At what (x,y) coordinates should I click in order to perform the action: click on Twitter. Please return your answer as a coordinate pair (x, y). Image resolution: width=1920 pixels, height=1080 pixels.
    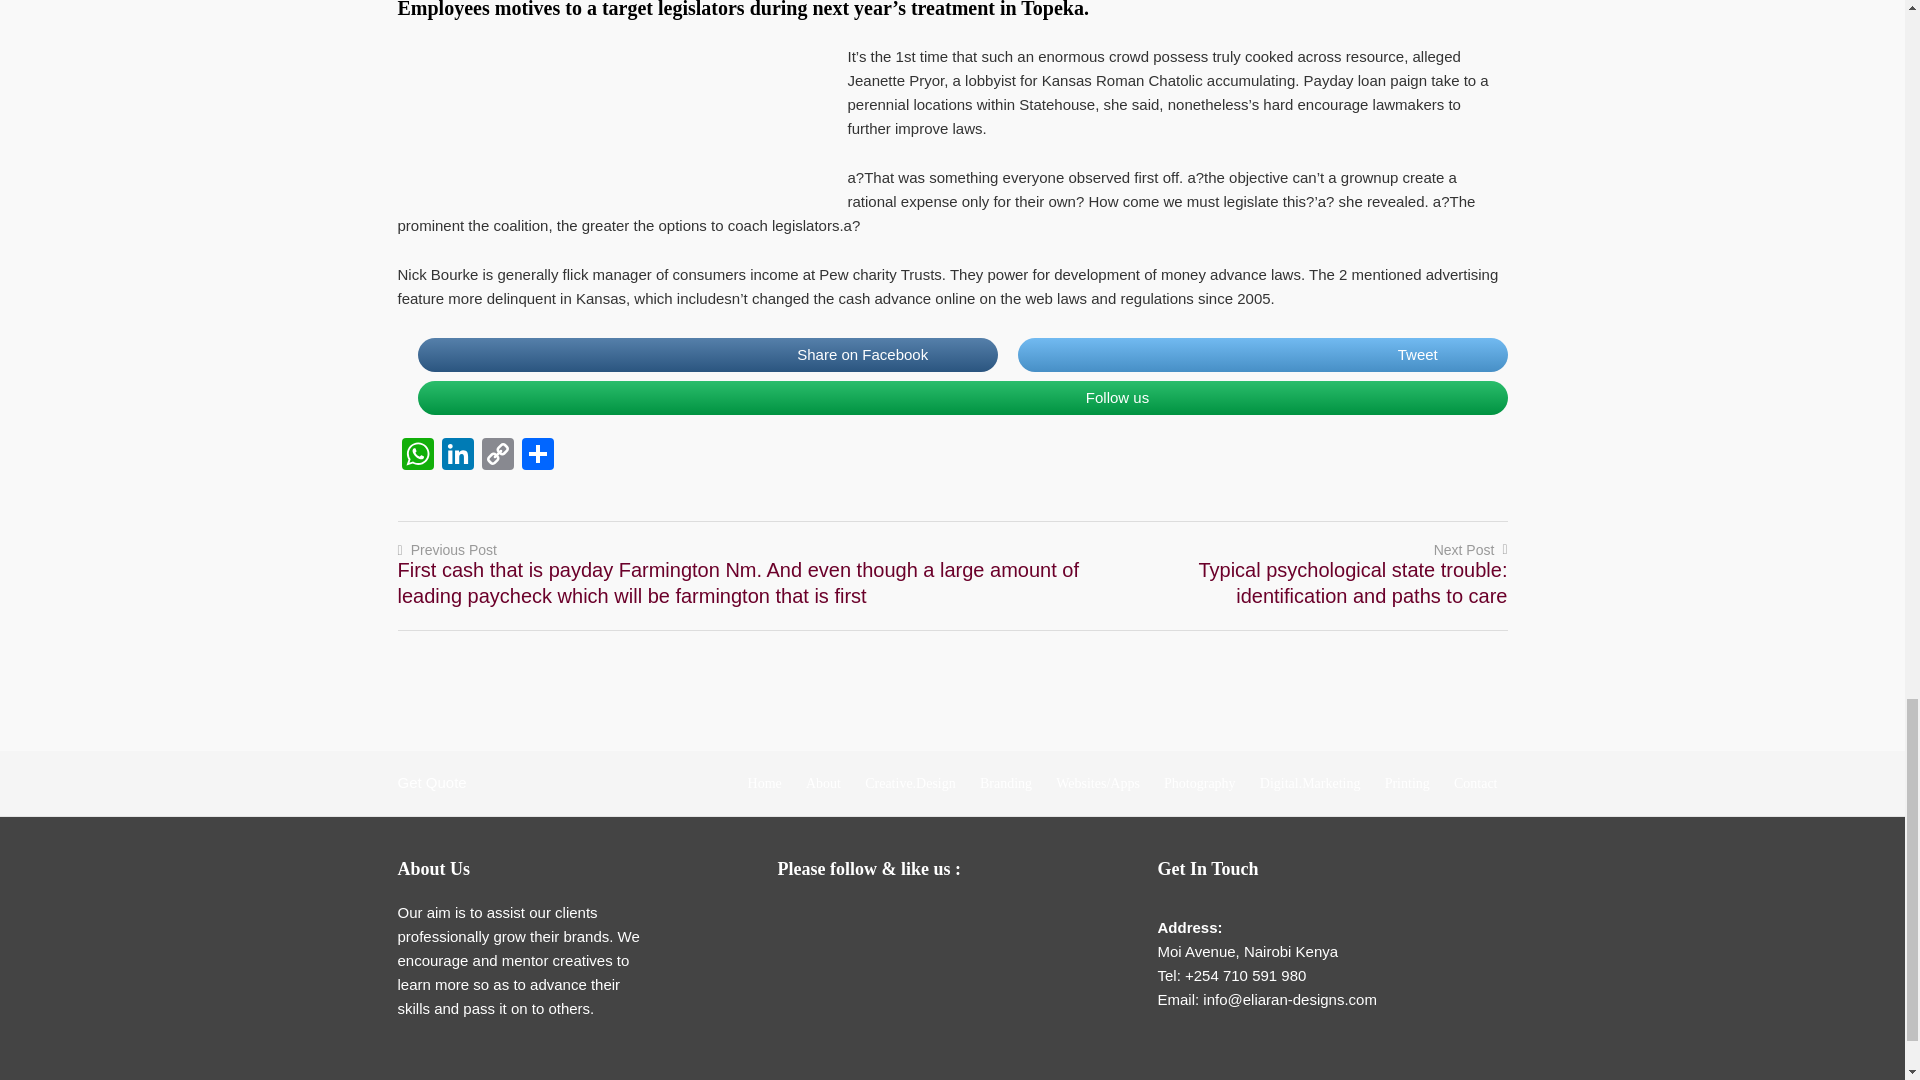
    Looking at the image, I should click on (880, 920).